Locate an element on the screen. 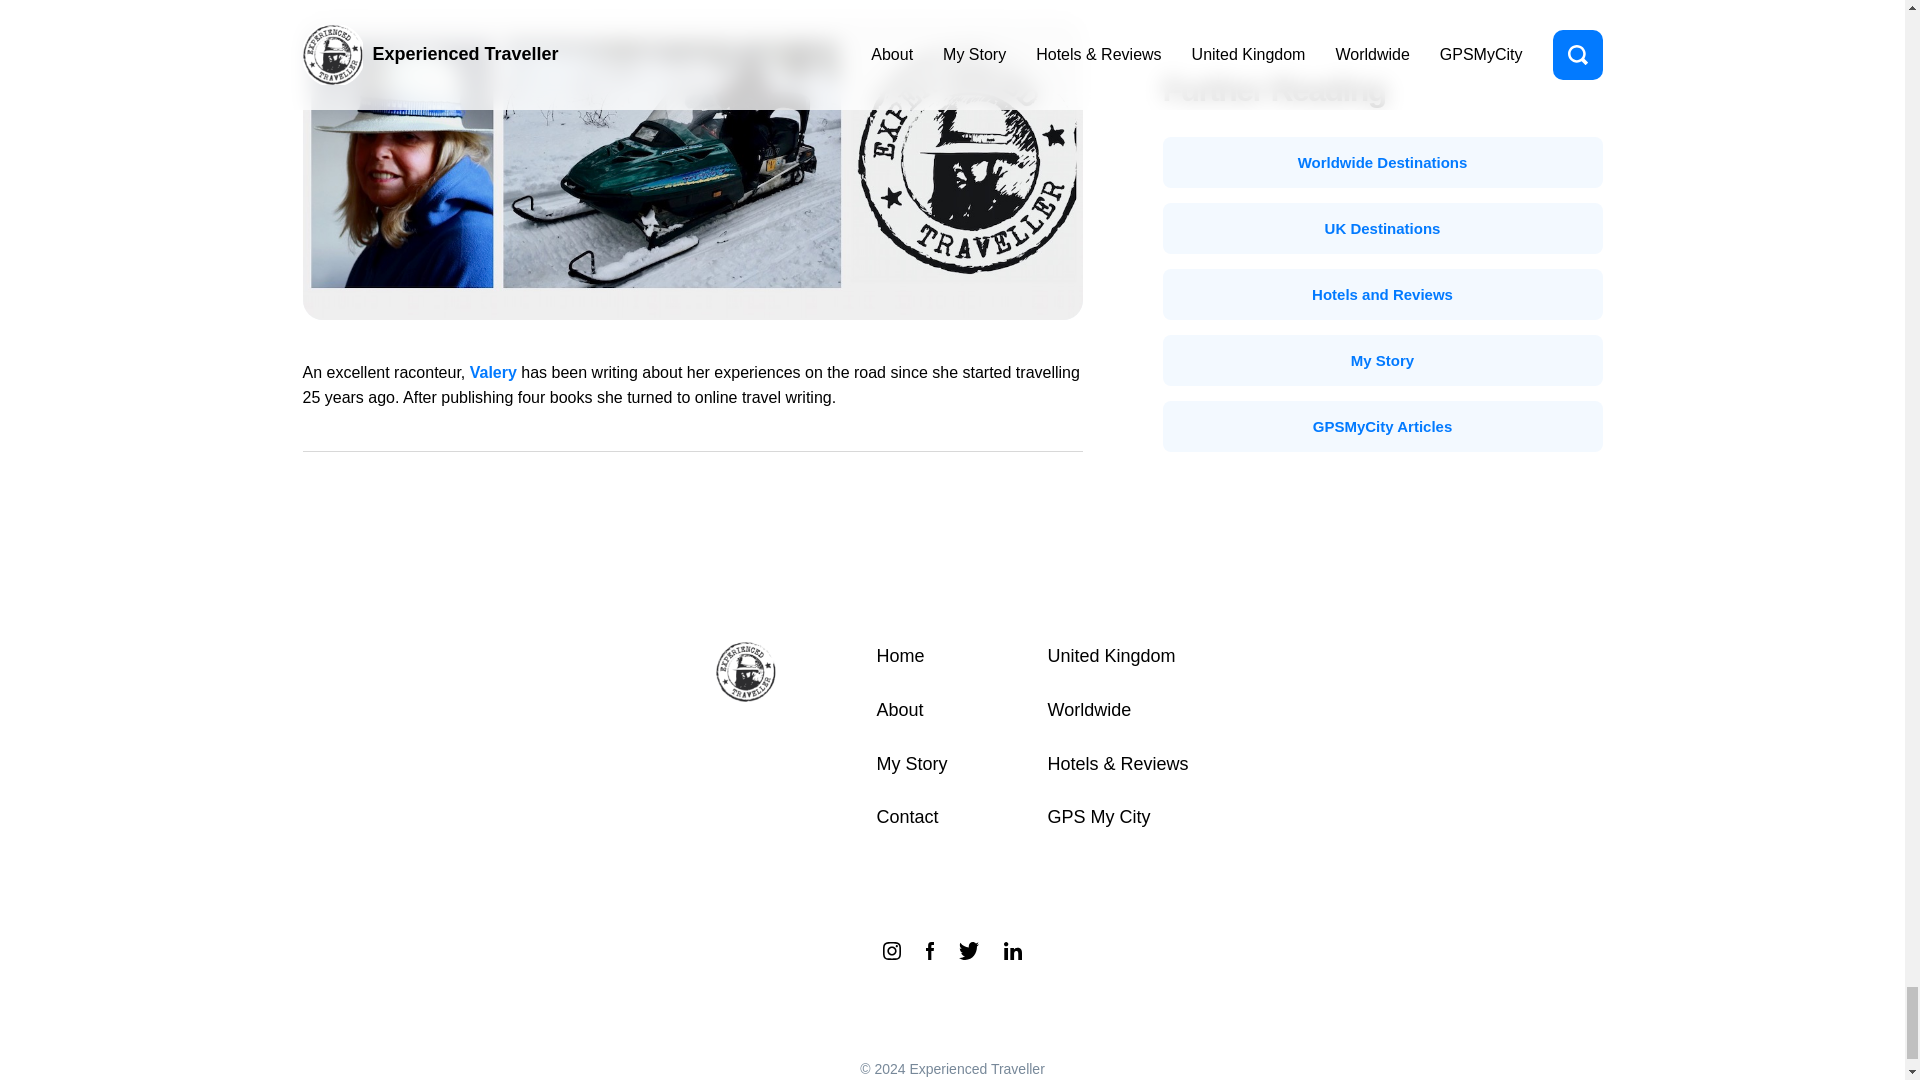 Image resolution: width=1920 pixels, height=1080 pixels. United Kingdom is located at coordinates (1110, 656).